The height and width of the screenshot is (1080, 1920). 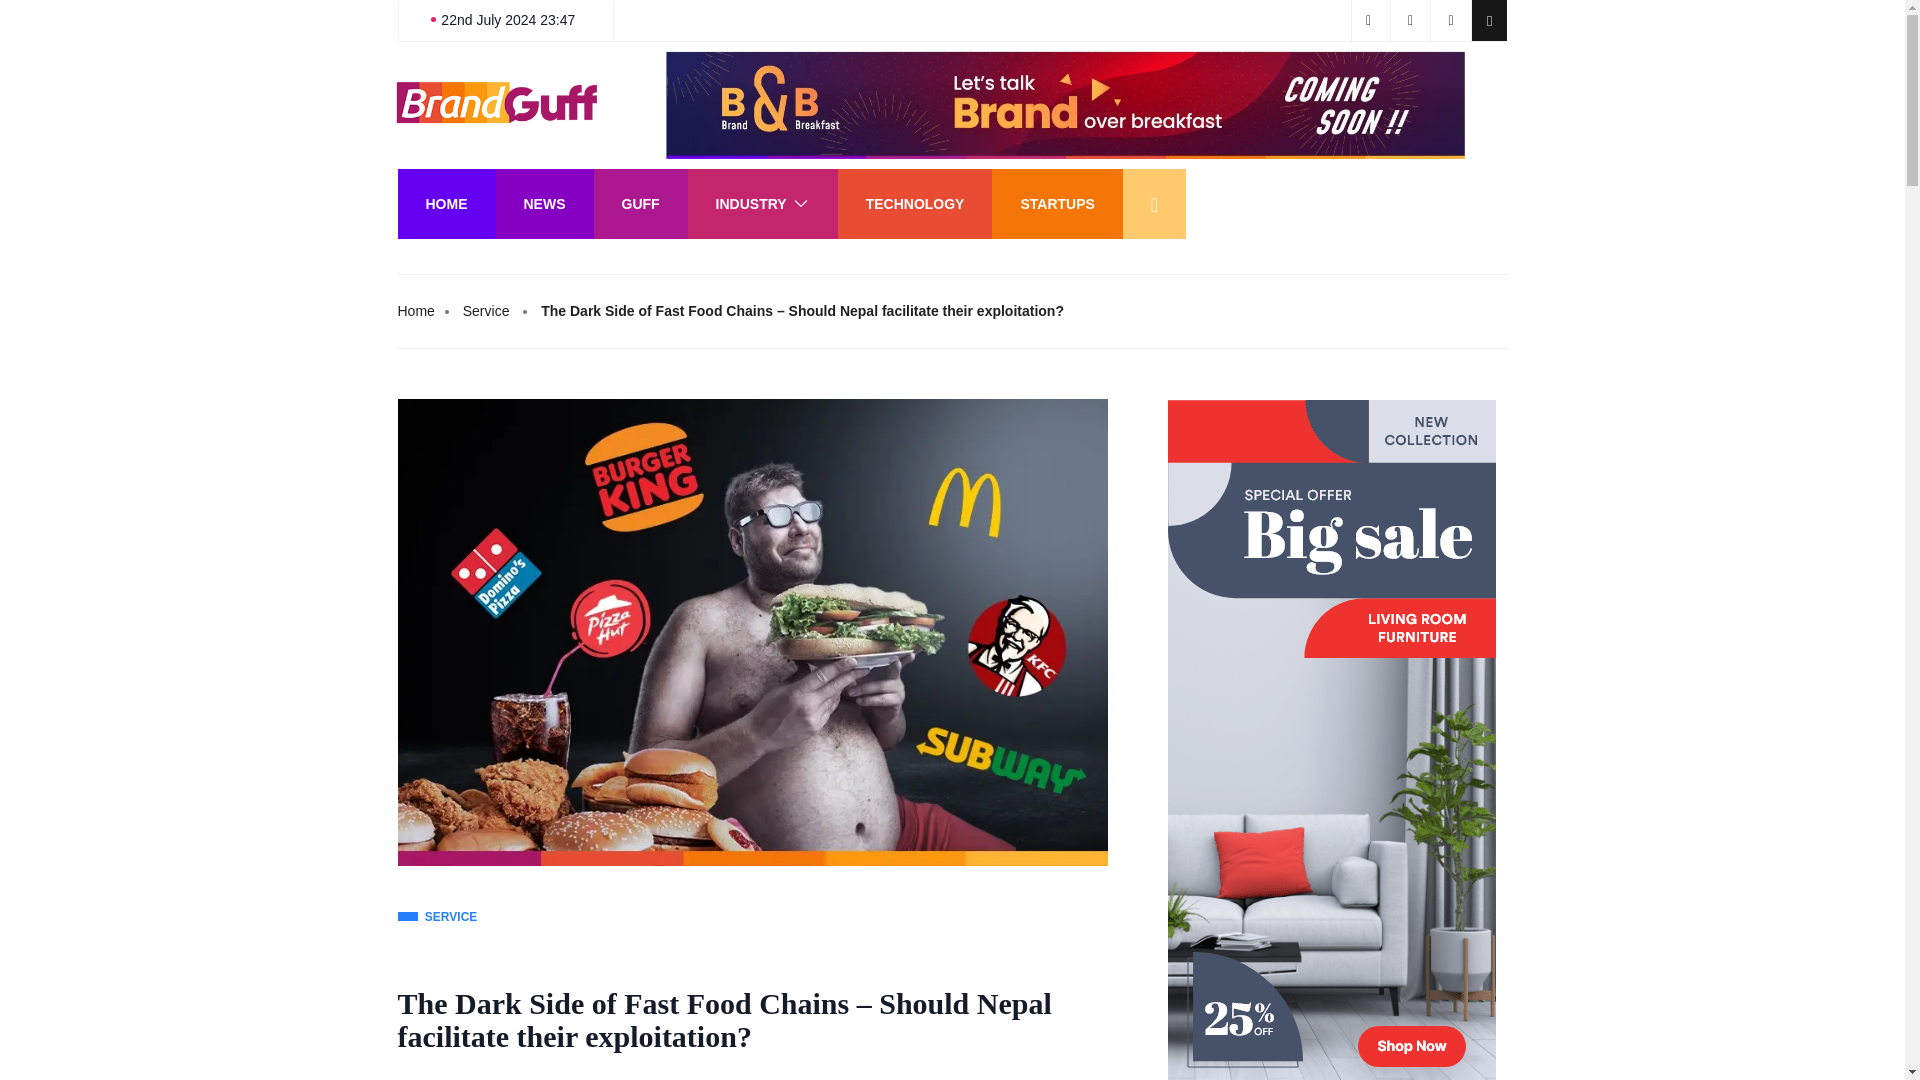 What do you see at coordinates (486, 311) in the screenshot?
I see `Service` at bounding box center [486, 311].